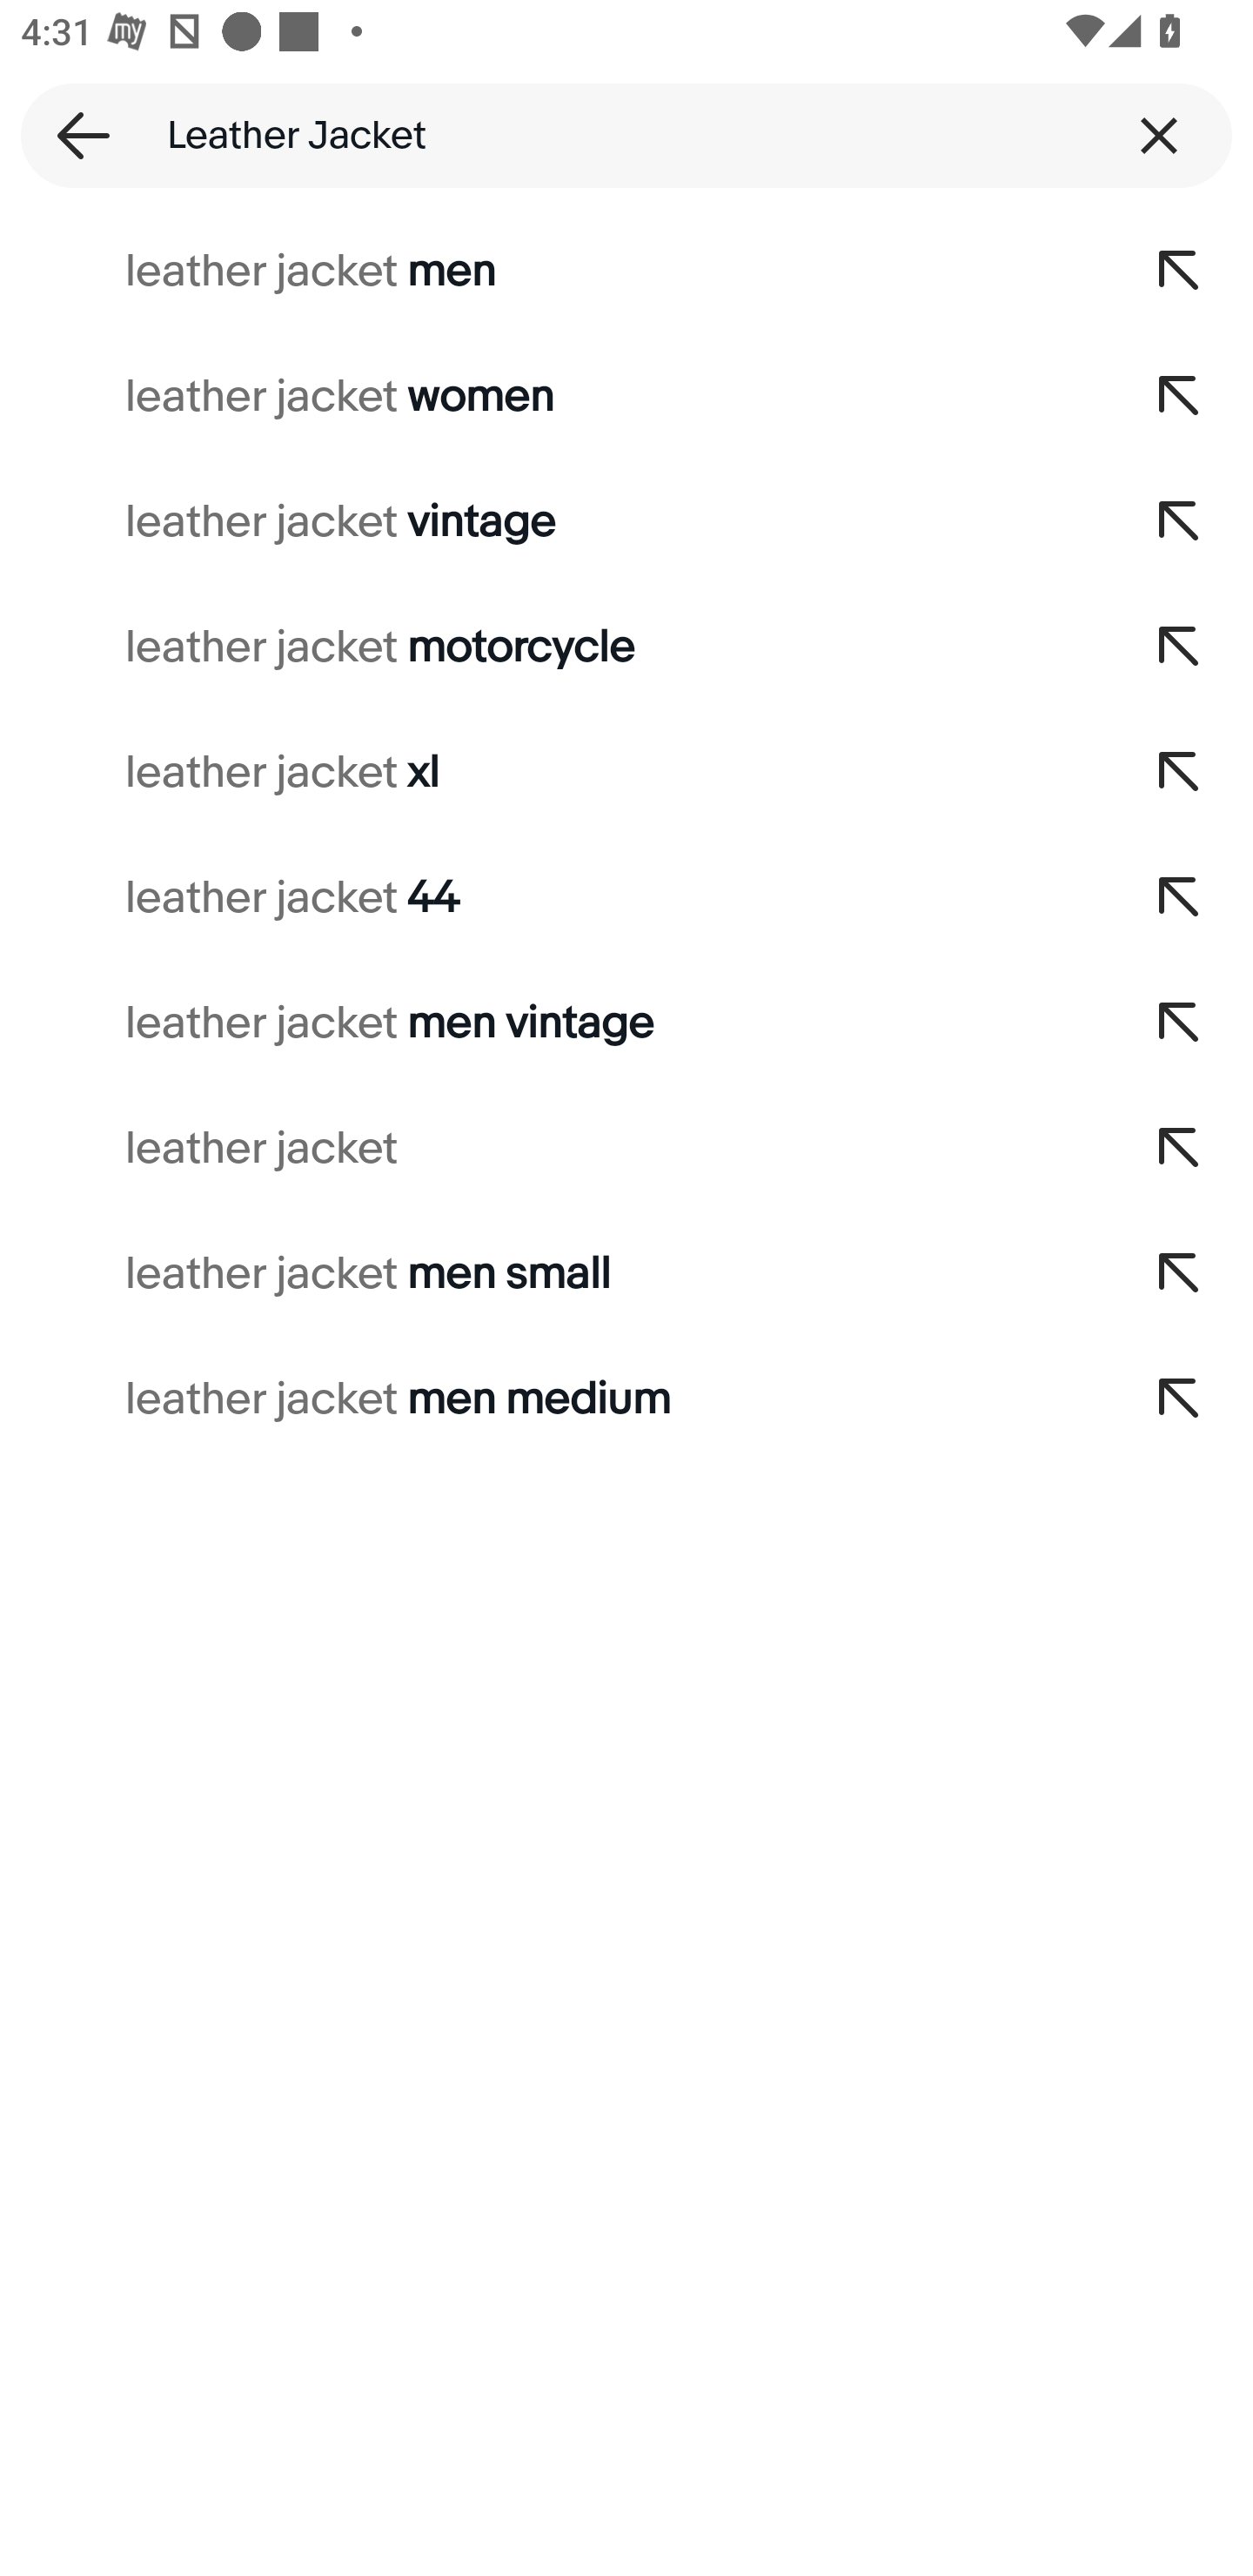  Describe the element at coordinates (1159, 135) in the screenshot. I see `Clear query` at that location.